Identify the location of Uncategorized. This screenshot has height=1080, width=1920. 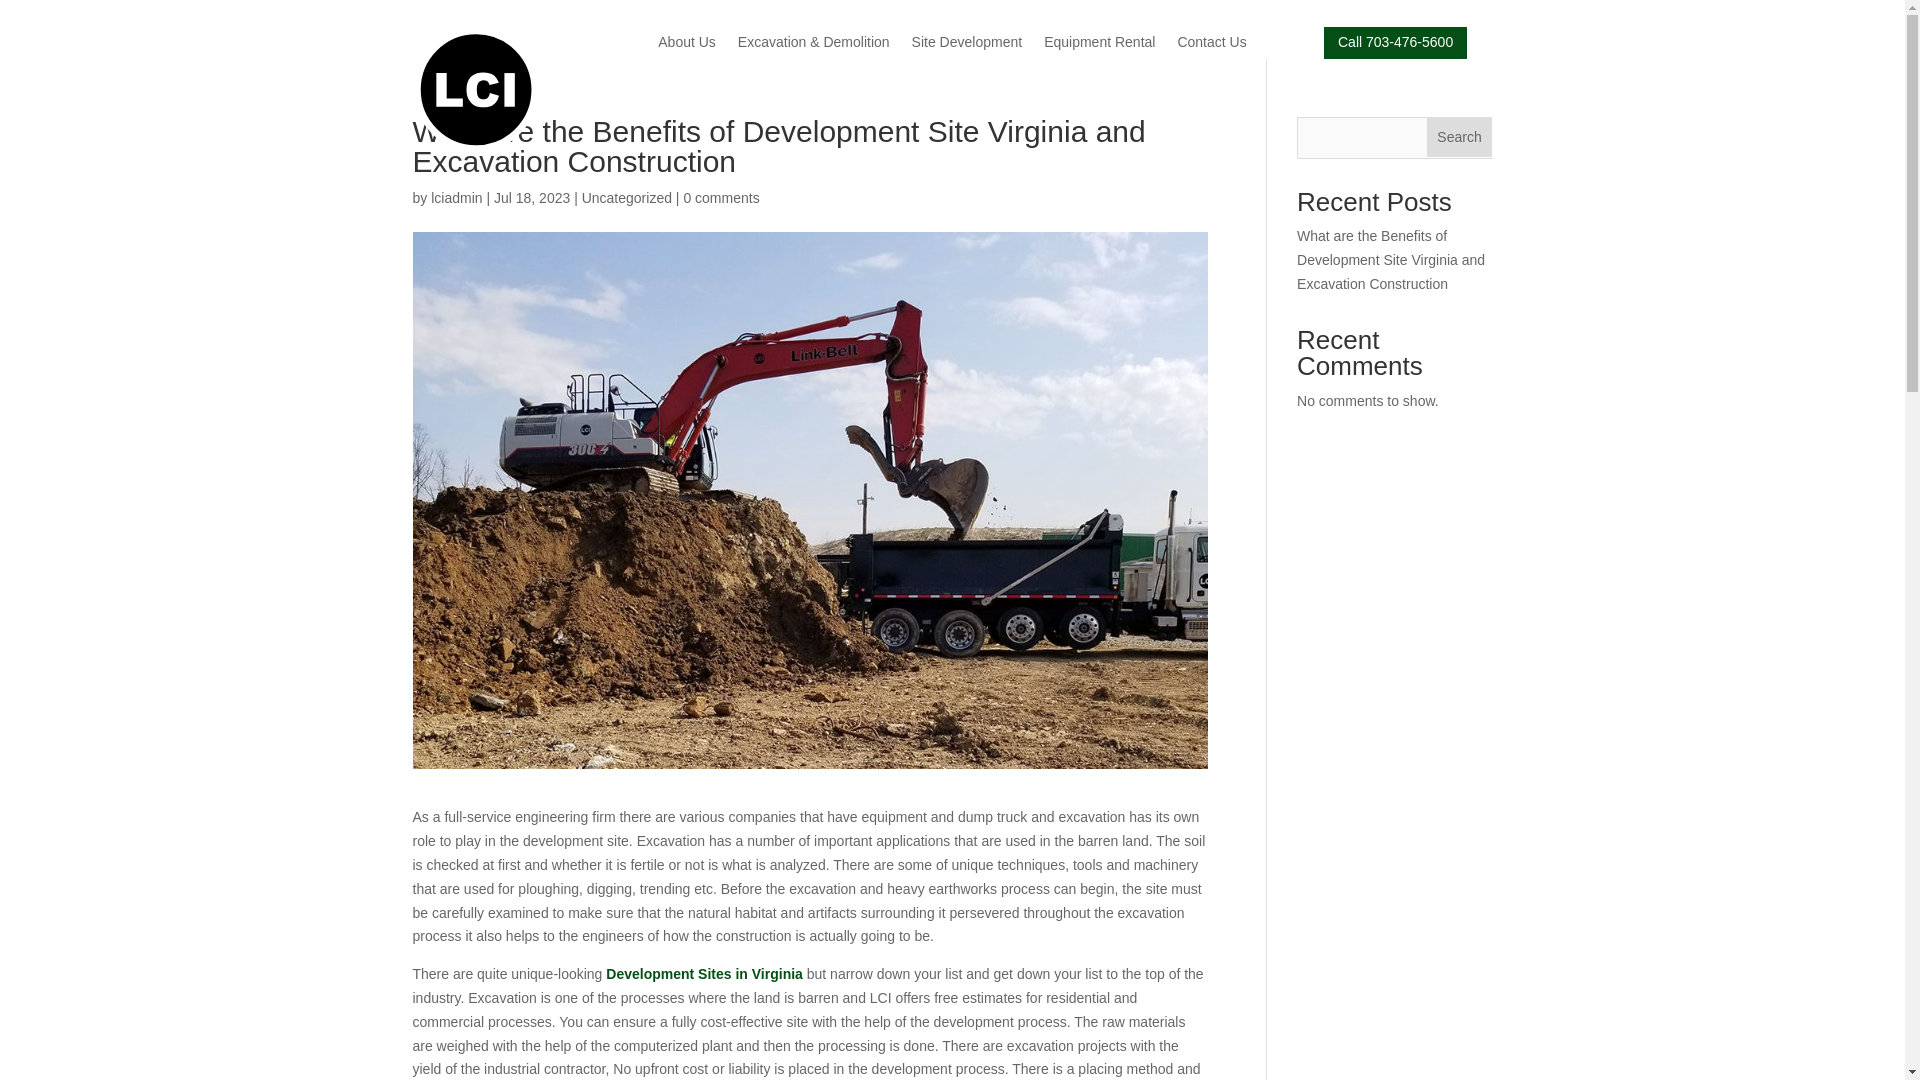
(626, 198).